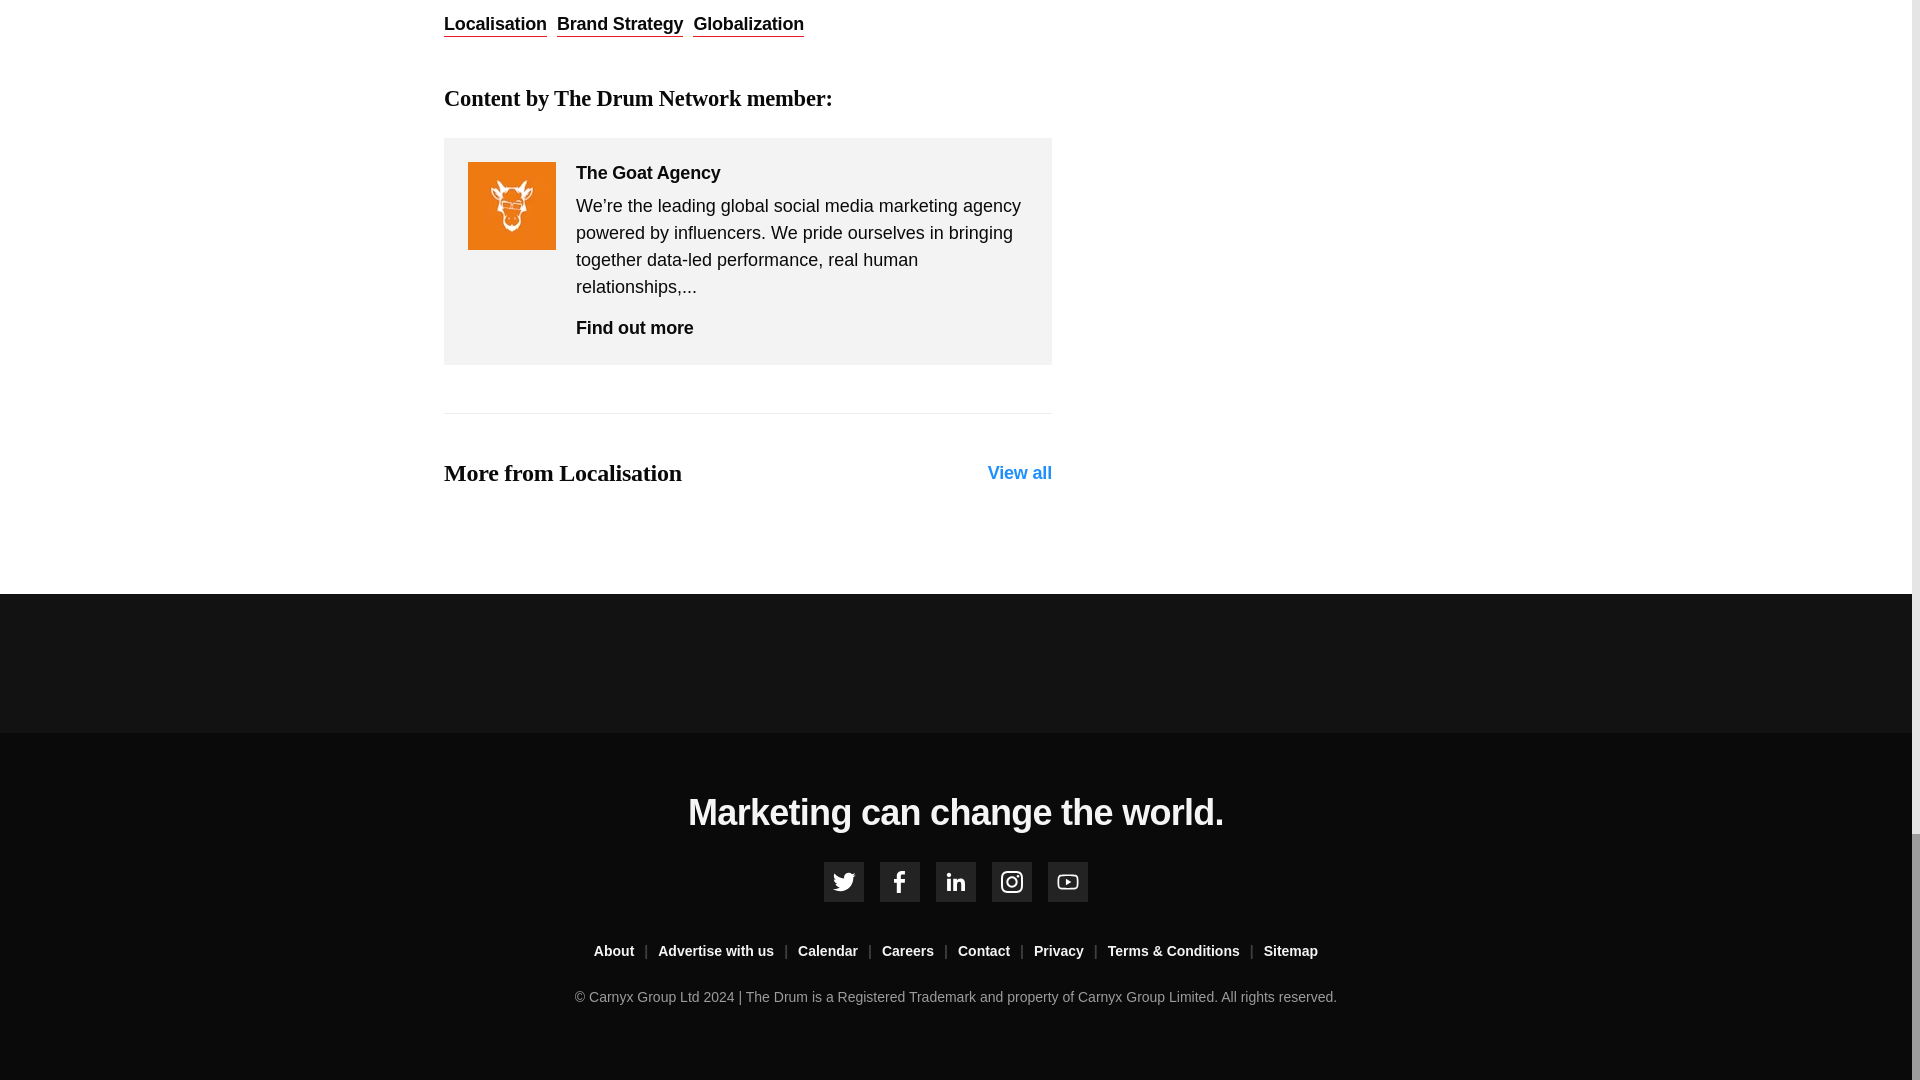 This screenshot has width=1920, height=1080. I want to click on Globalization, so click(748, 24).